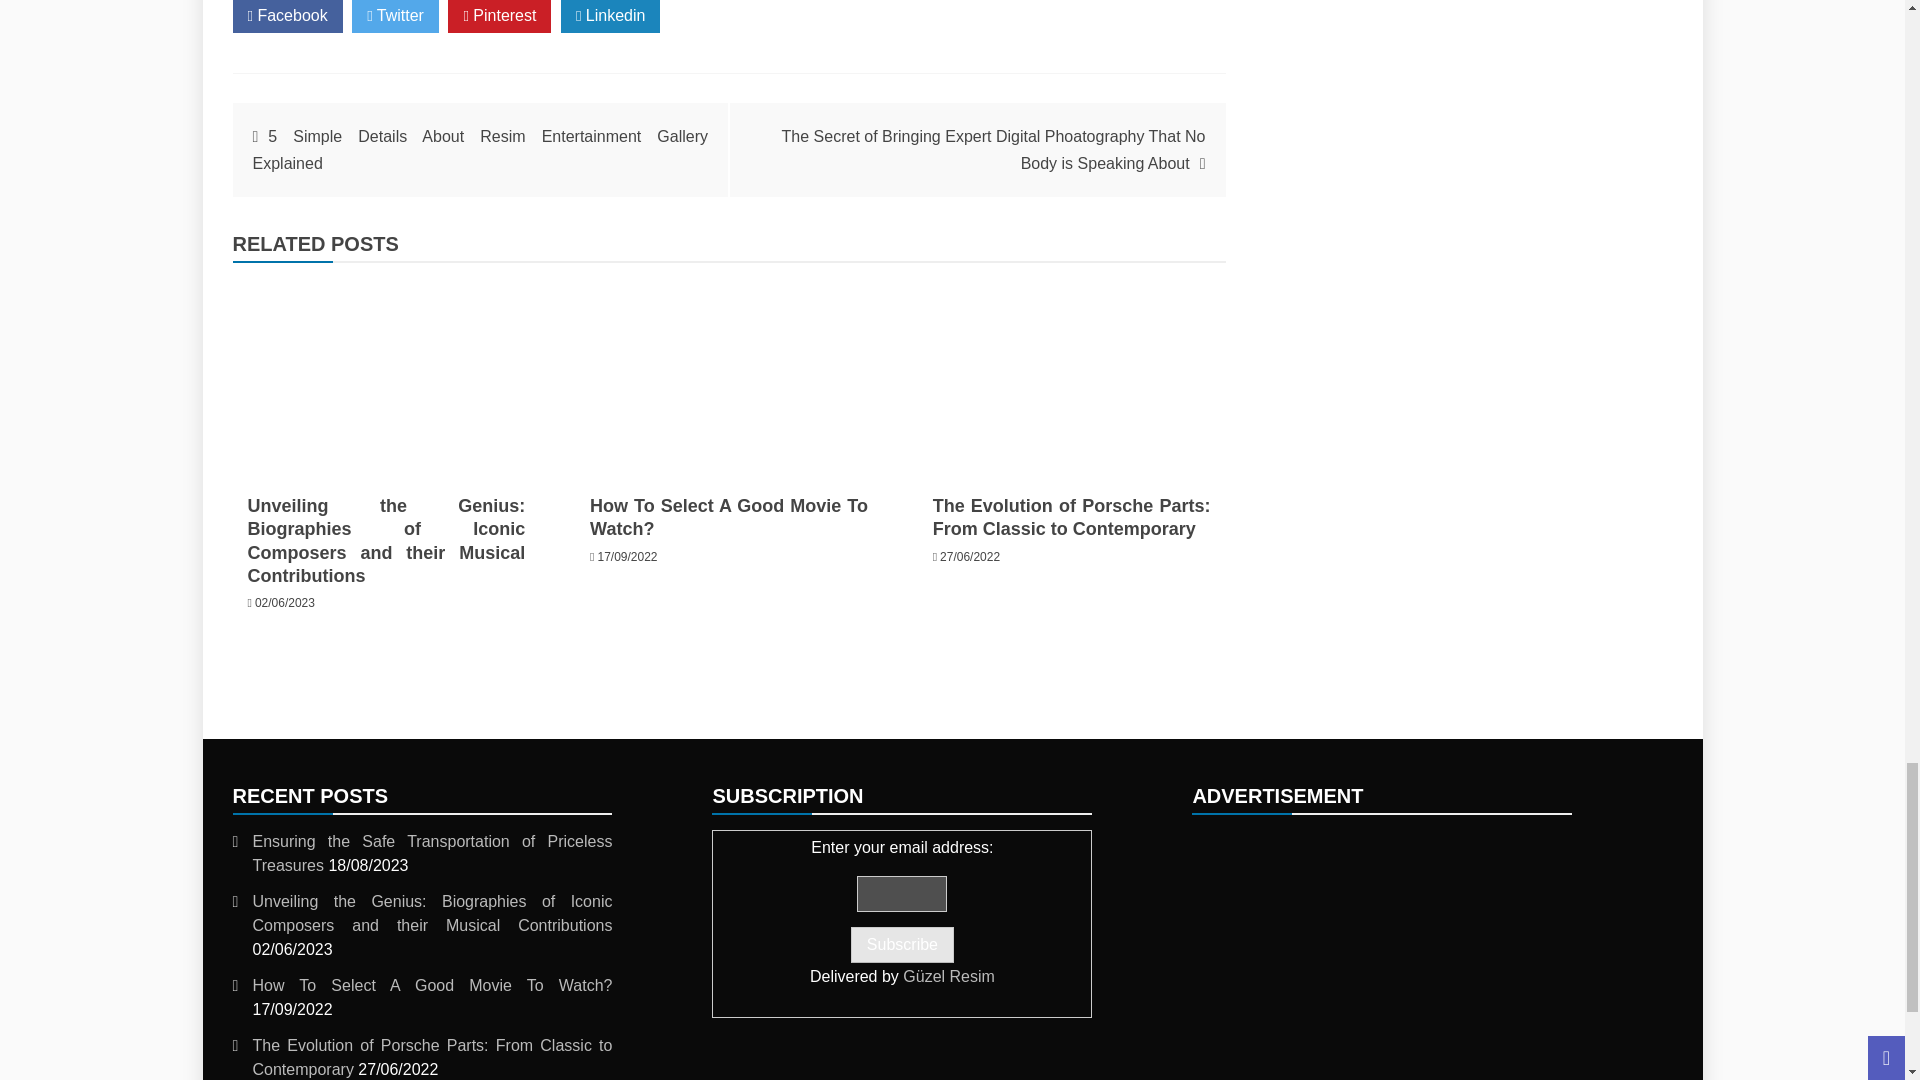  Describe the element at coordinates (286, 16) in the screenshot. I see `Facebook` at that location.